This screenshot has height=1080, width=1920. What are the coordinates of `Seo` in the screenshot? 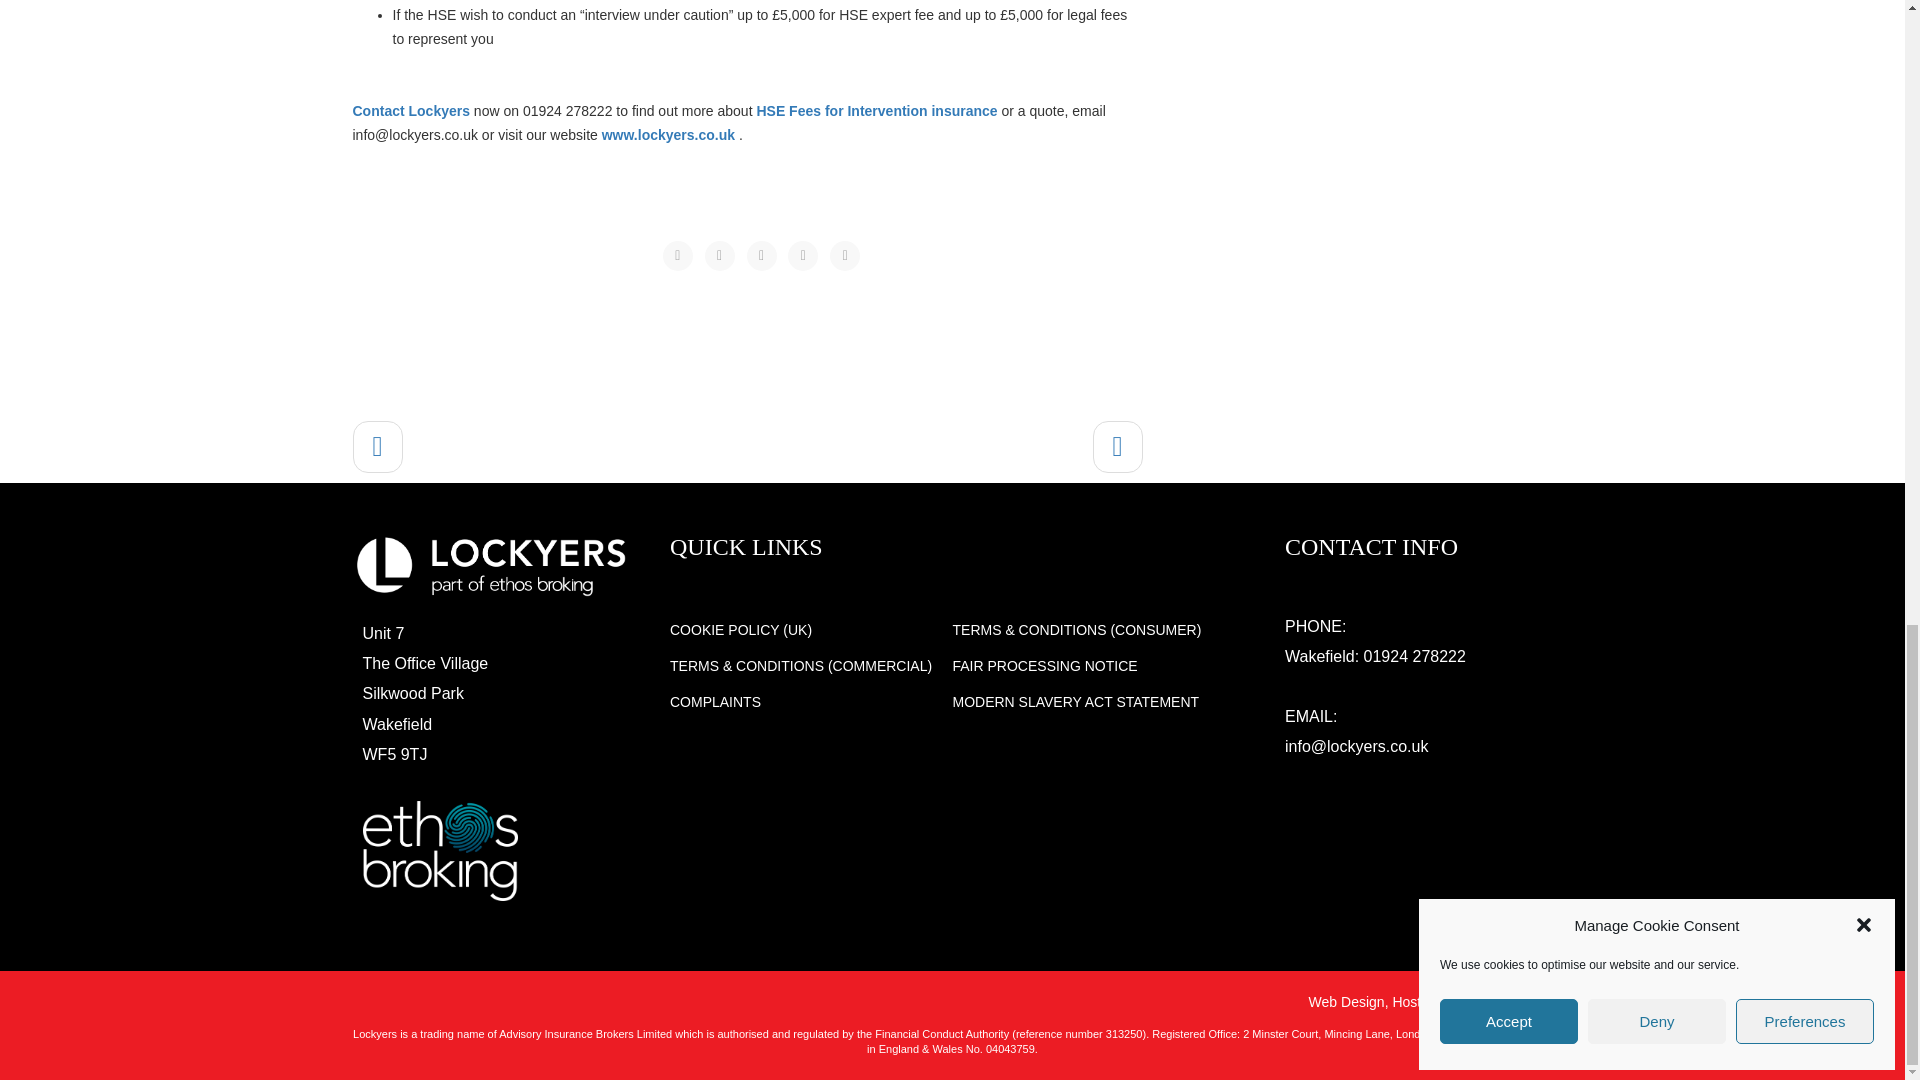 It's located at (1472, 1001).